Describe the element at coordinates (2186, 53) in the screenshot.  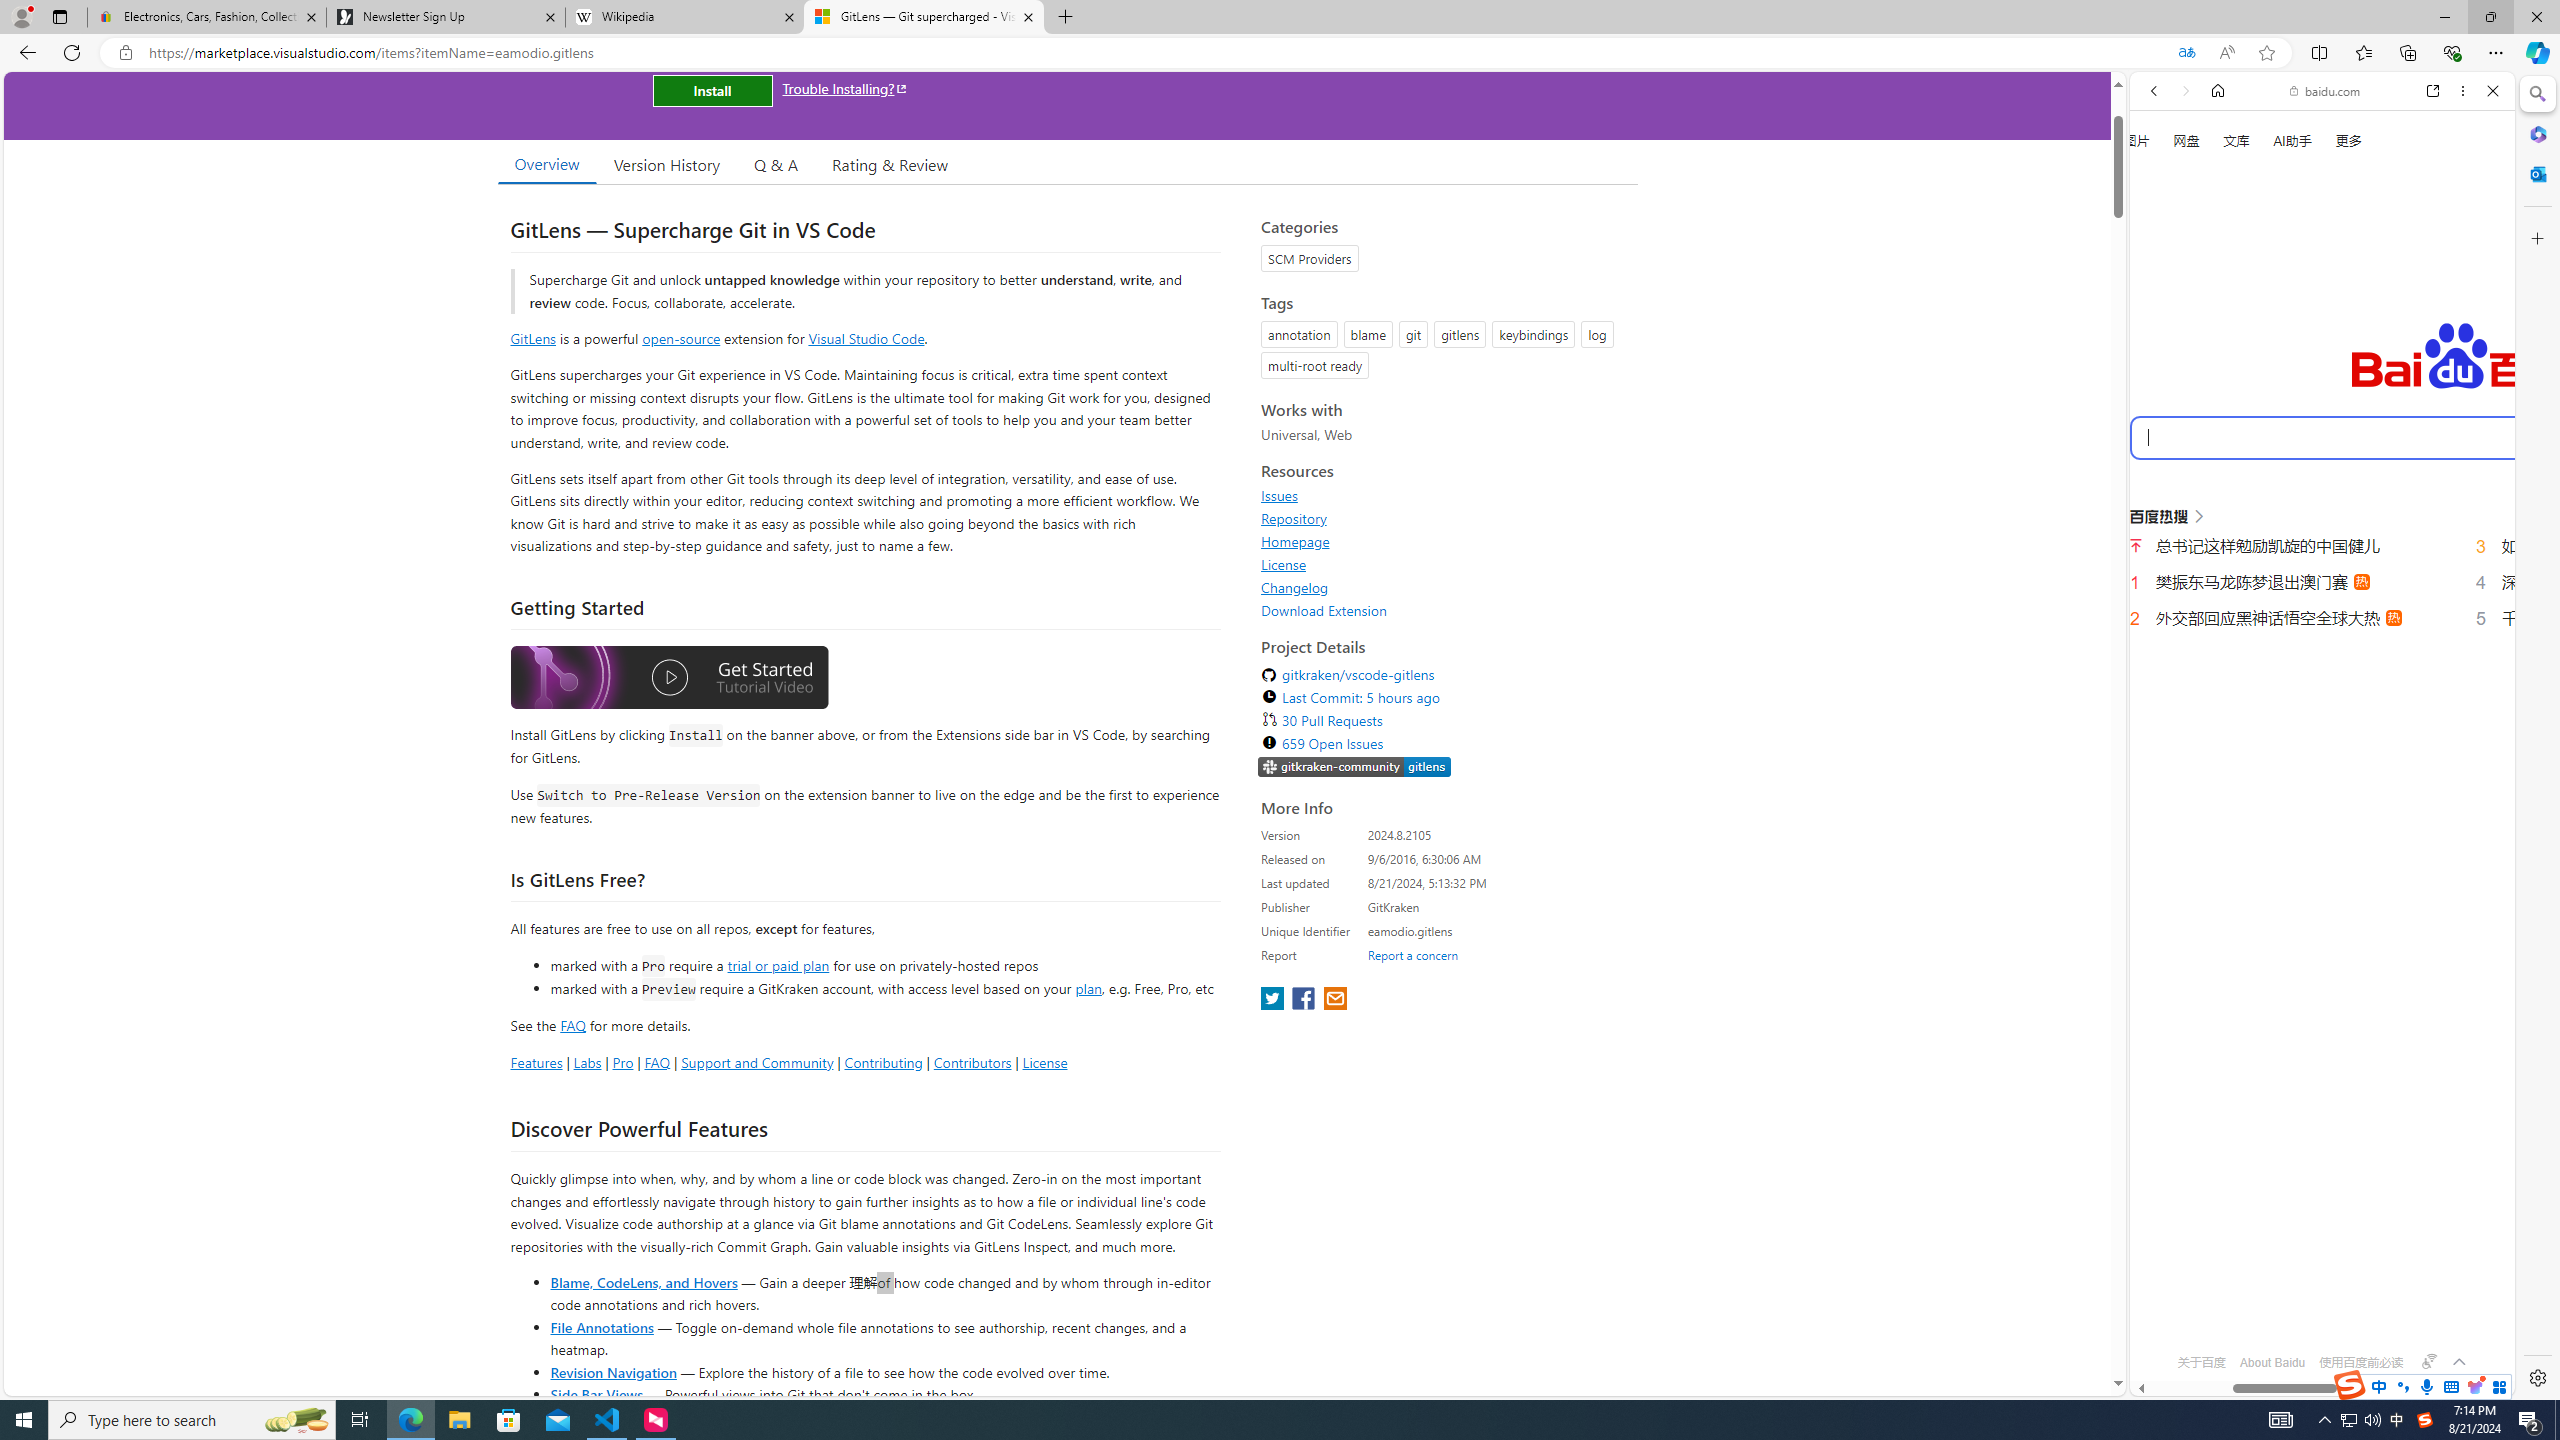
I see `Translated` at that location.